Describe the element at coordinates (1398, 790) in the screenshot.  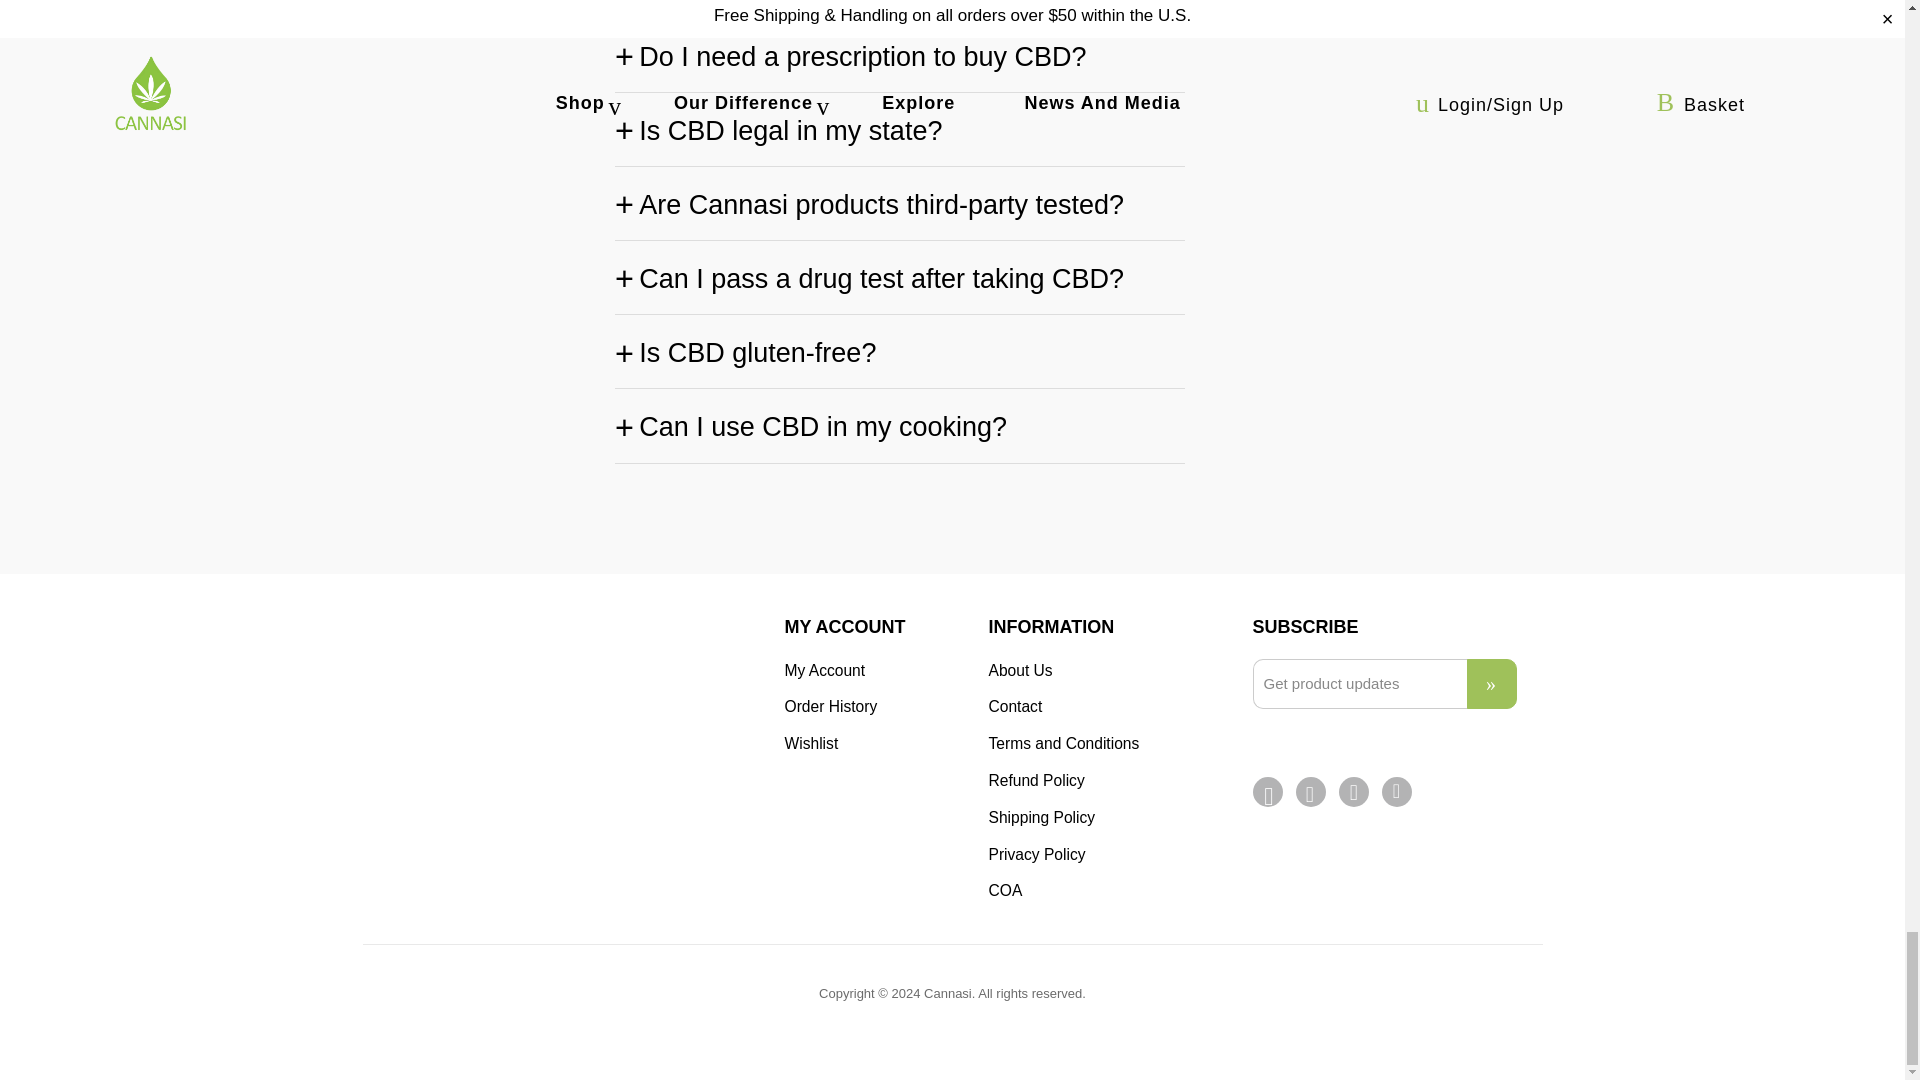
I see `Cannasi on LinkedIn` at that location.